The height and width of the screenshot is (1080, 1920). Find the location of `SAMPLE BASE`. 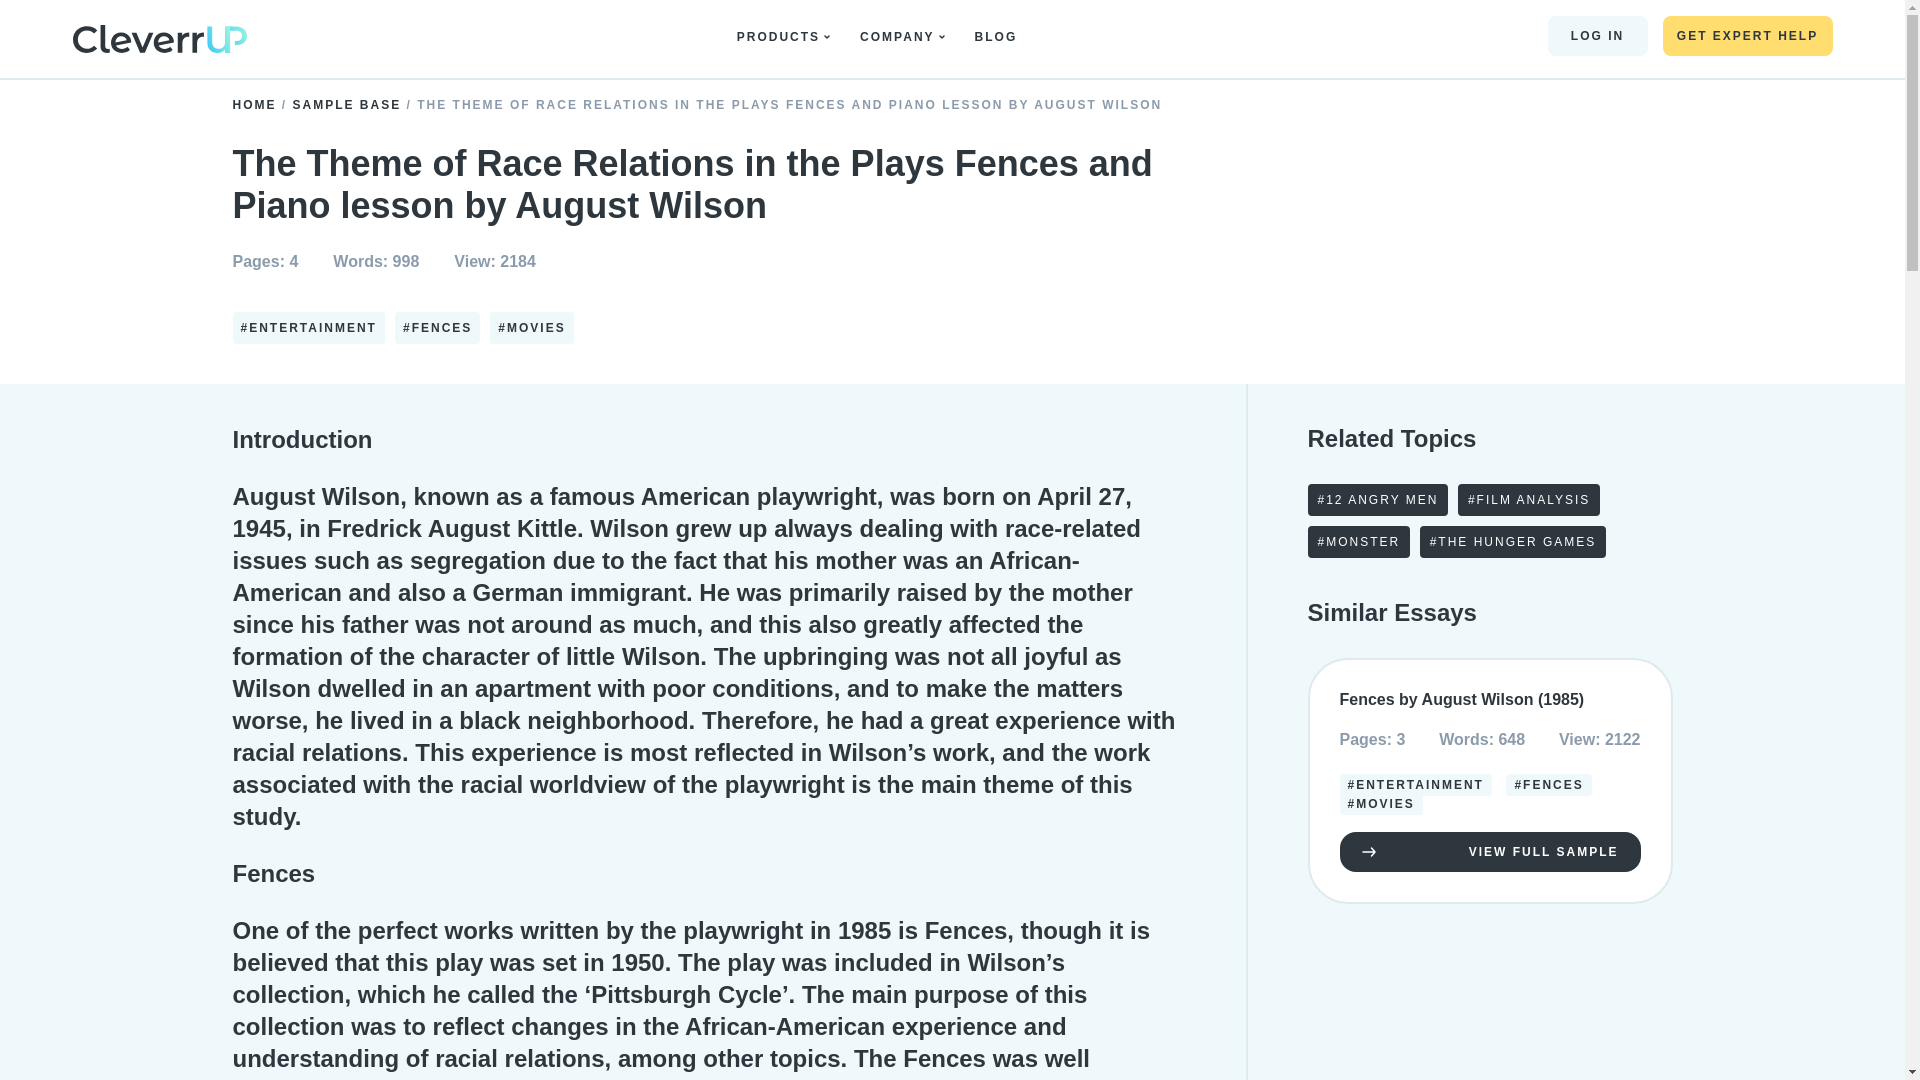

SAMPLE BASE is located at coordinates (350, 105).